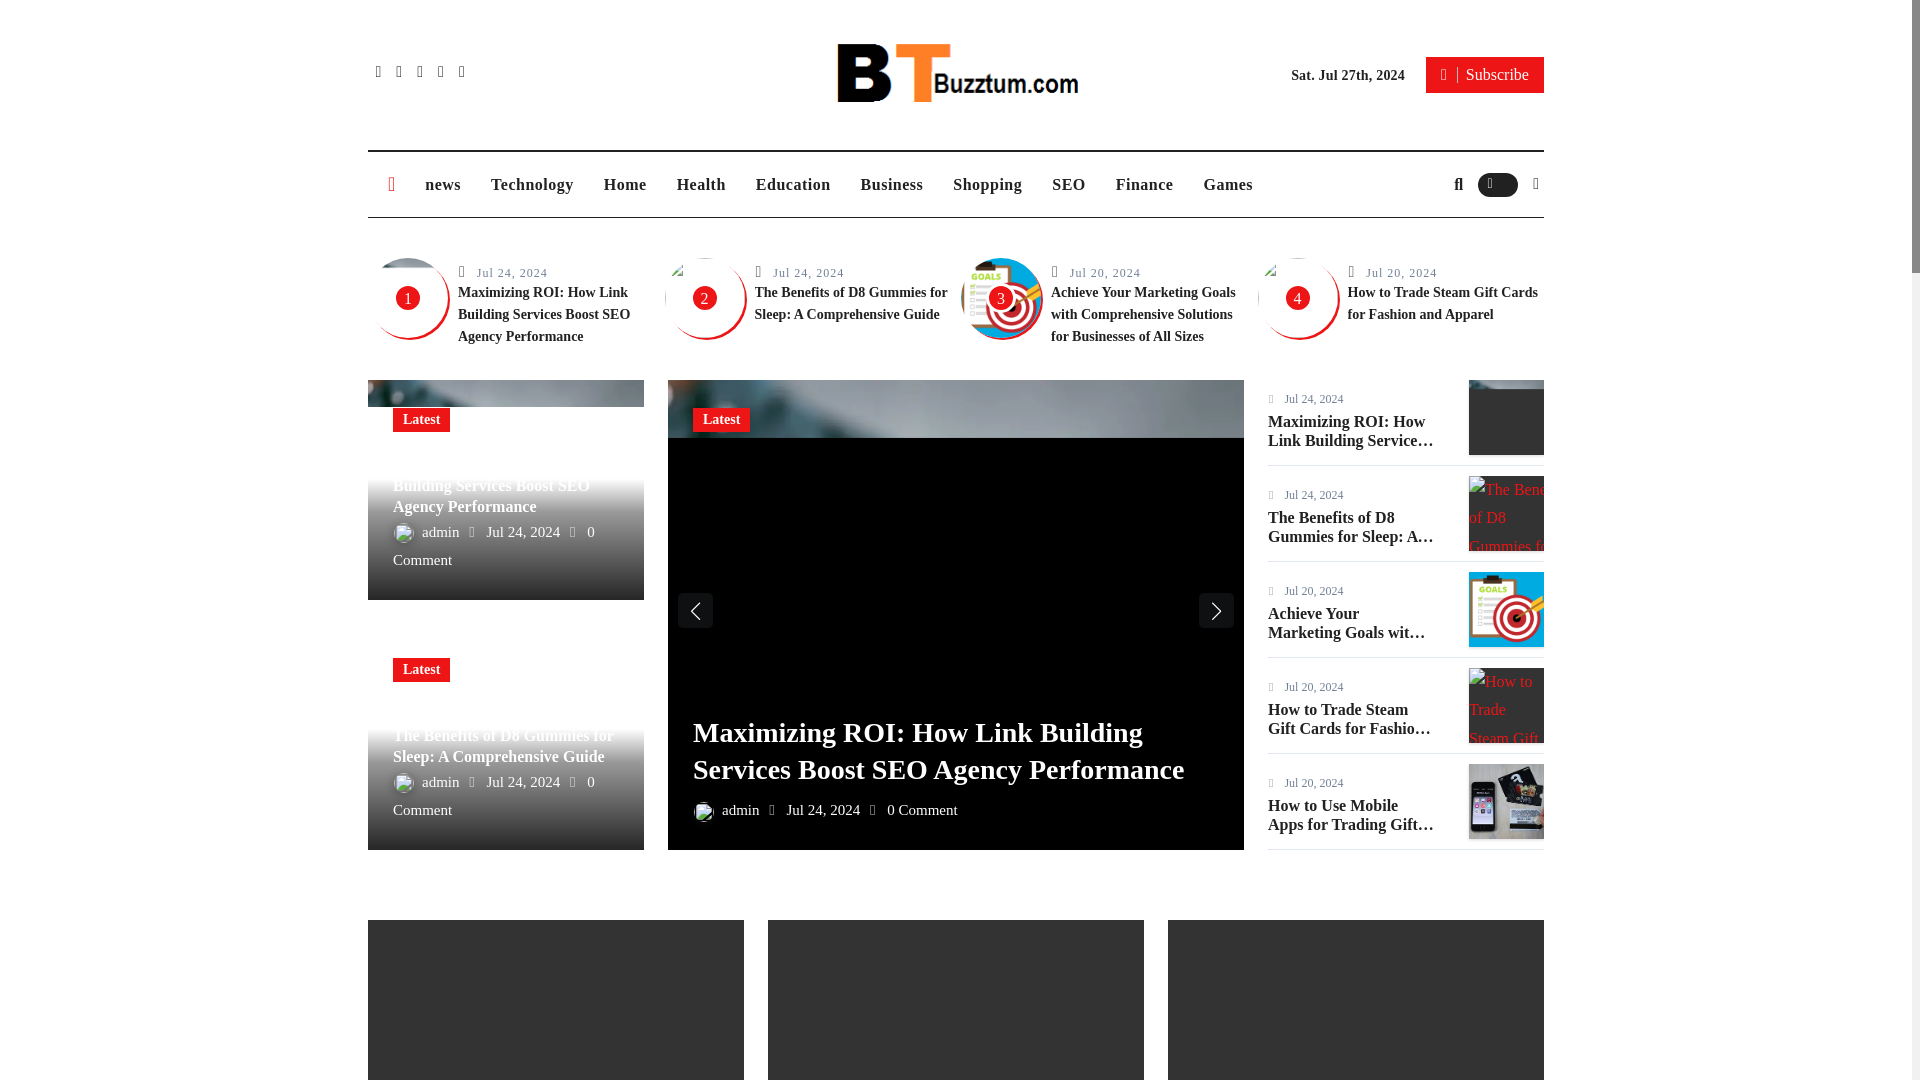 The image size is (1920, 1080). Describe the element at coordinates (1104, 272) in the screenshot. I see `Jul 20, 2024` at that location.